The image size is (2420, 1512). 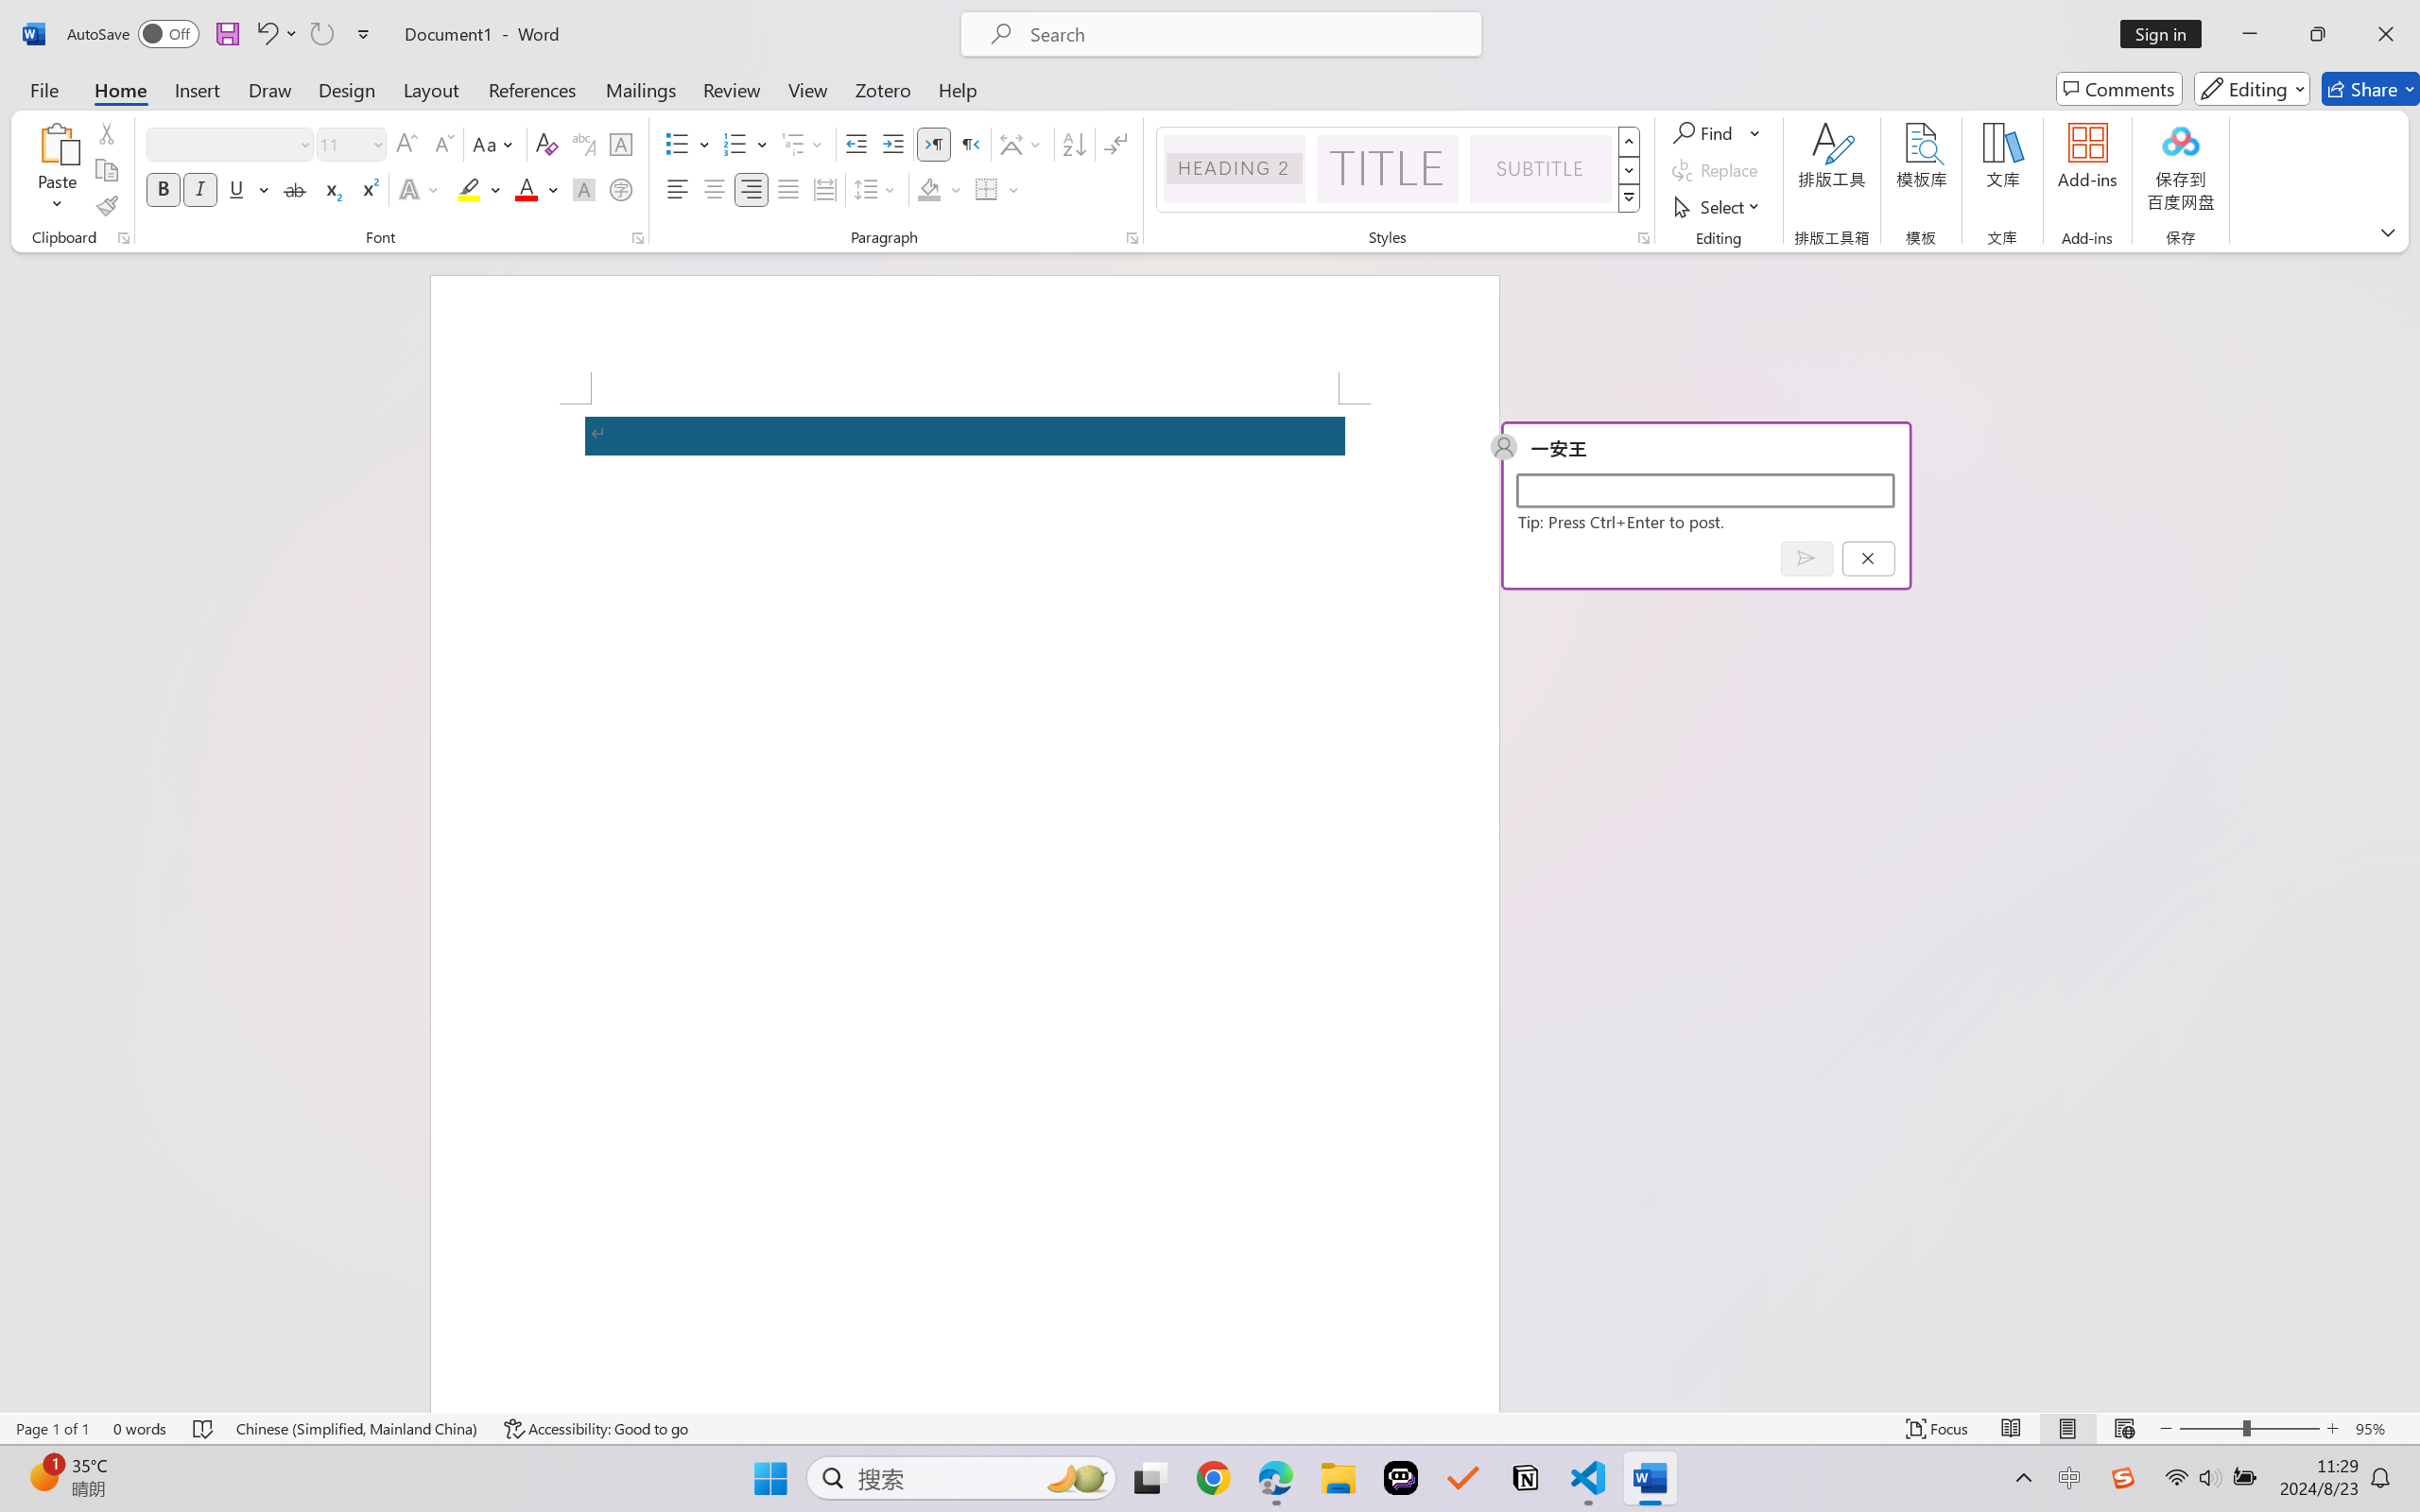 What do you see at coordinates (2252, 89) in the screenshot?
I see `Editing` at bounding box center [2252, 89].